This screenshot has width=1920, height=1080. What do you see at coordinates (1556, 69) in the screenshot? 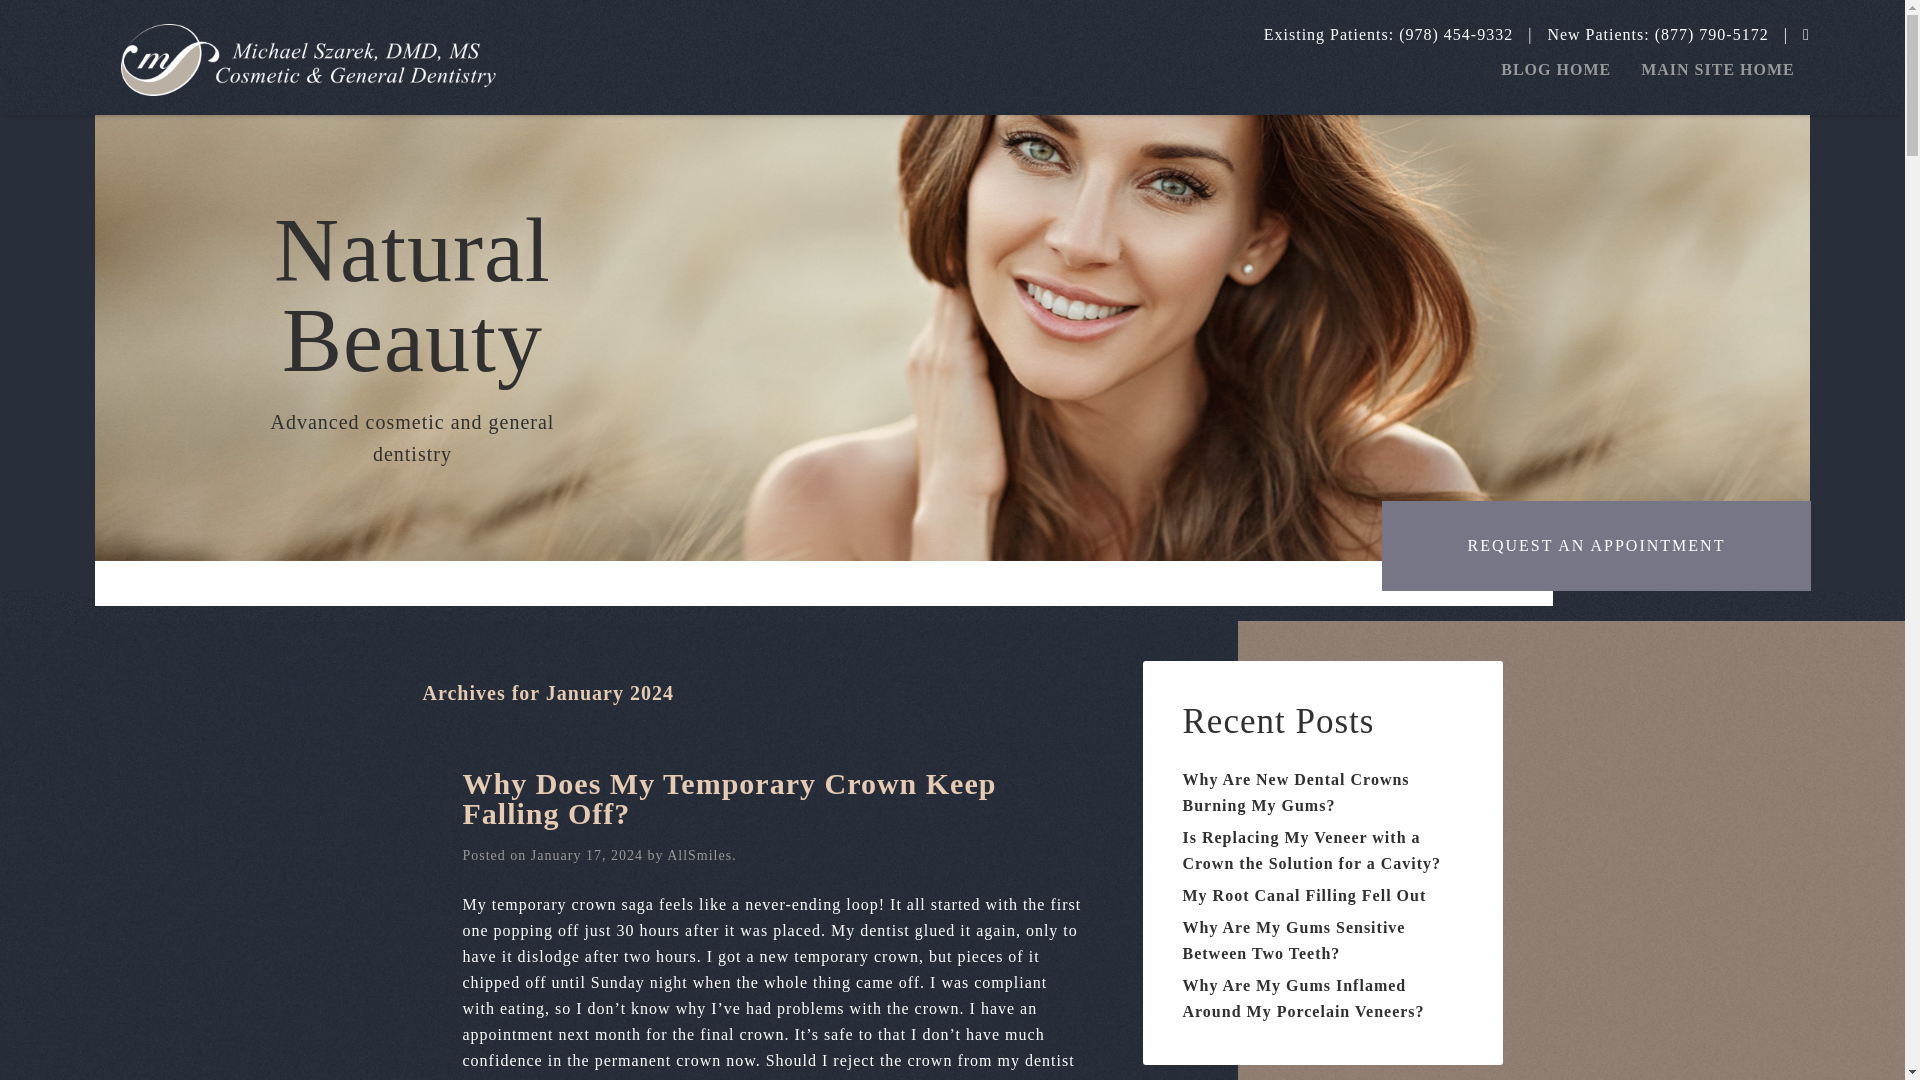
I see `BLOG HOME` at bounding box center [1556, 69].